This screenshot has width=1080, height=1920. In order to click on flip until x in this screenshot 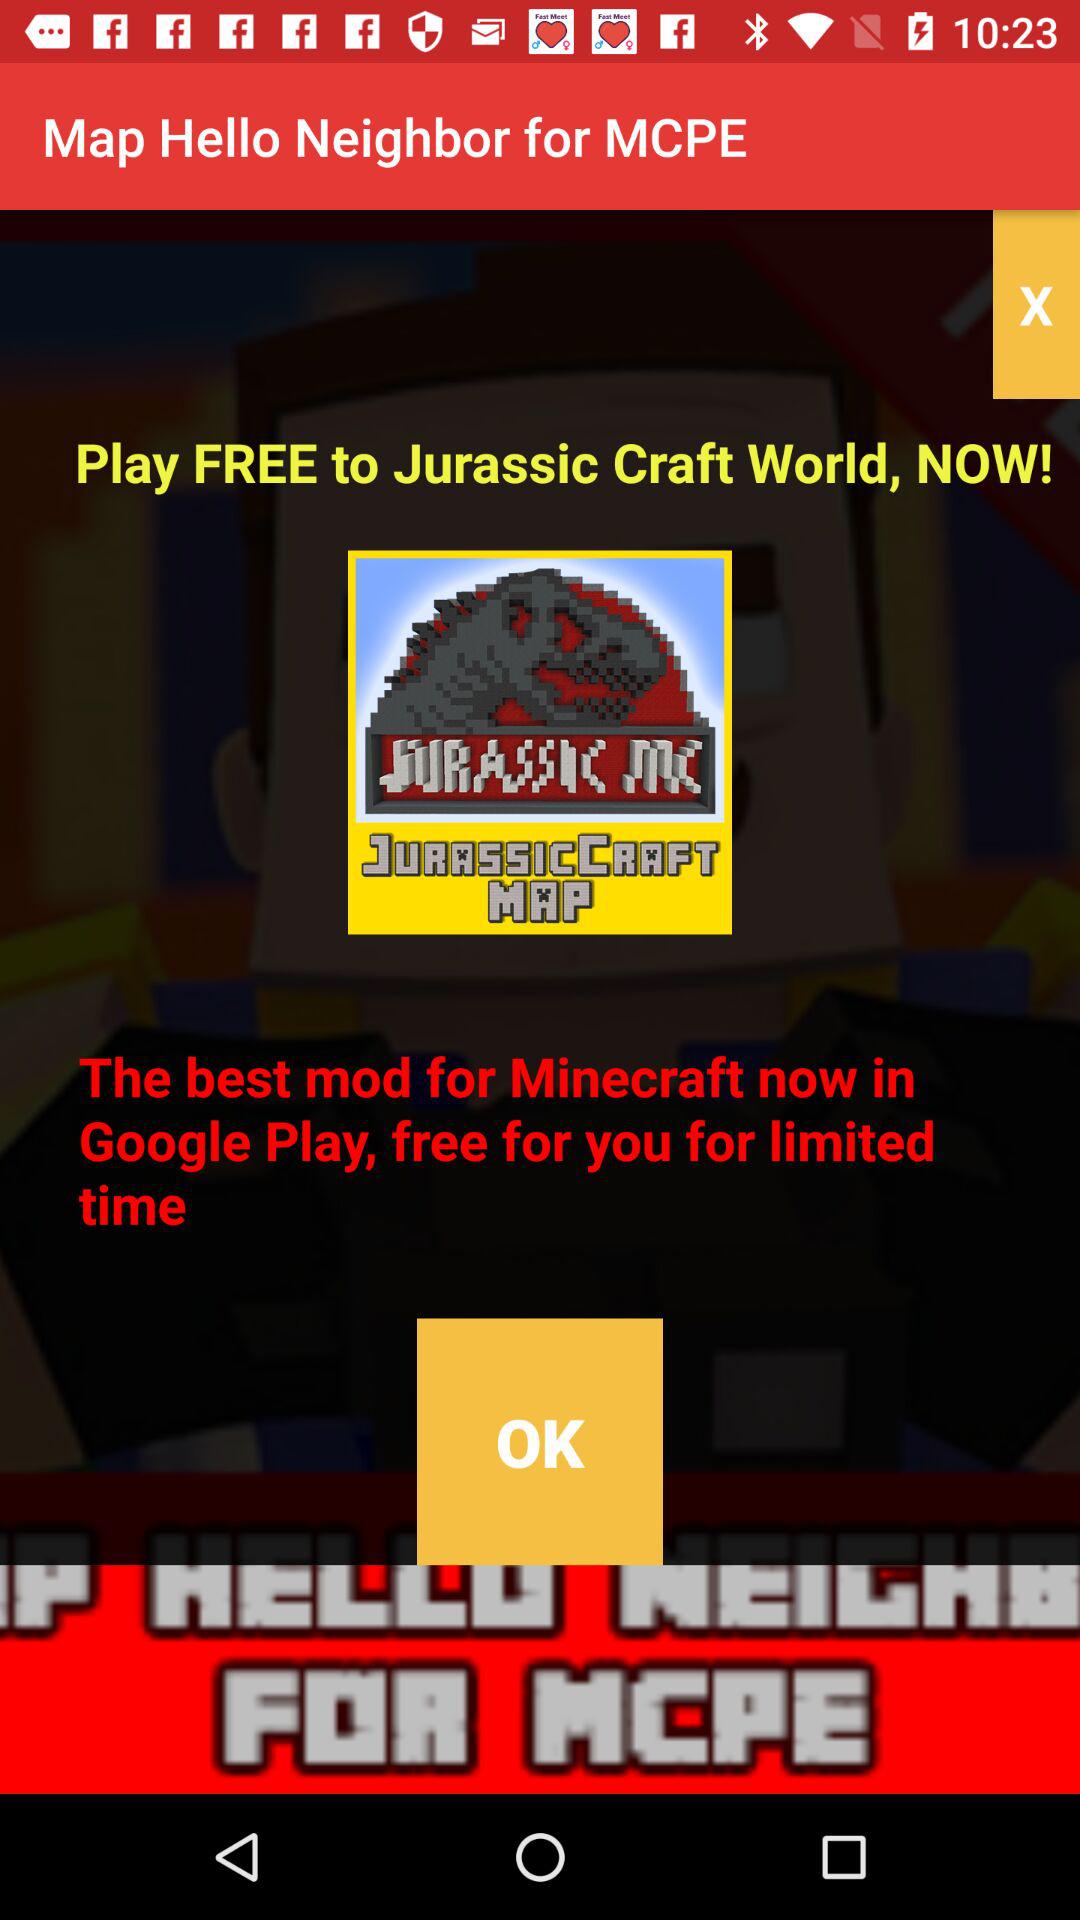, I will do `click(1036, 304)`.